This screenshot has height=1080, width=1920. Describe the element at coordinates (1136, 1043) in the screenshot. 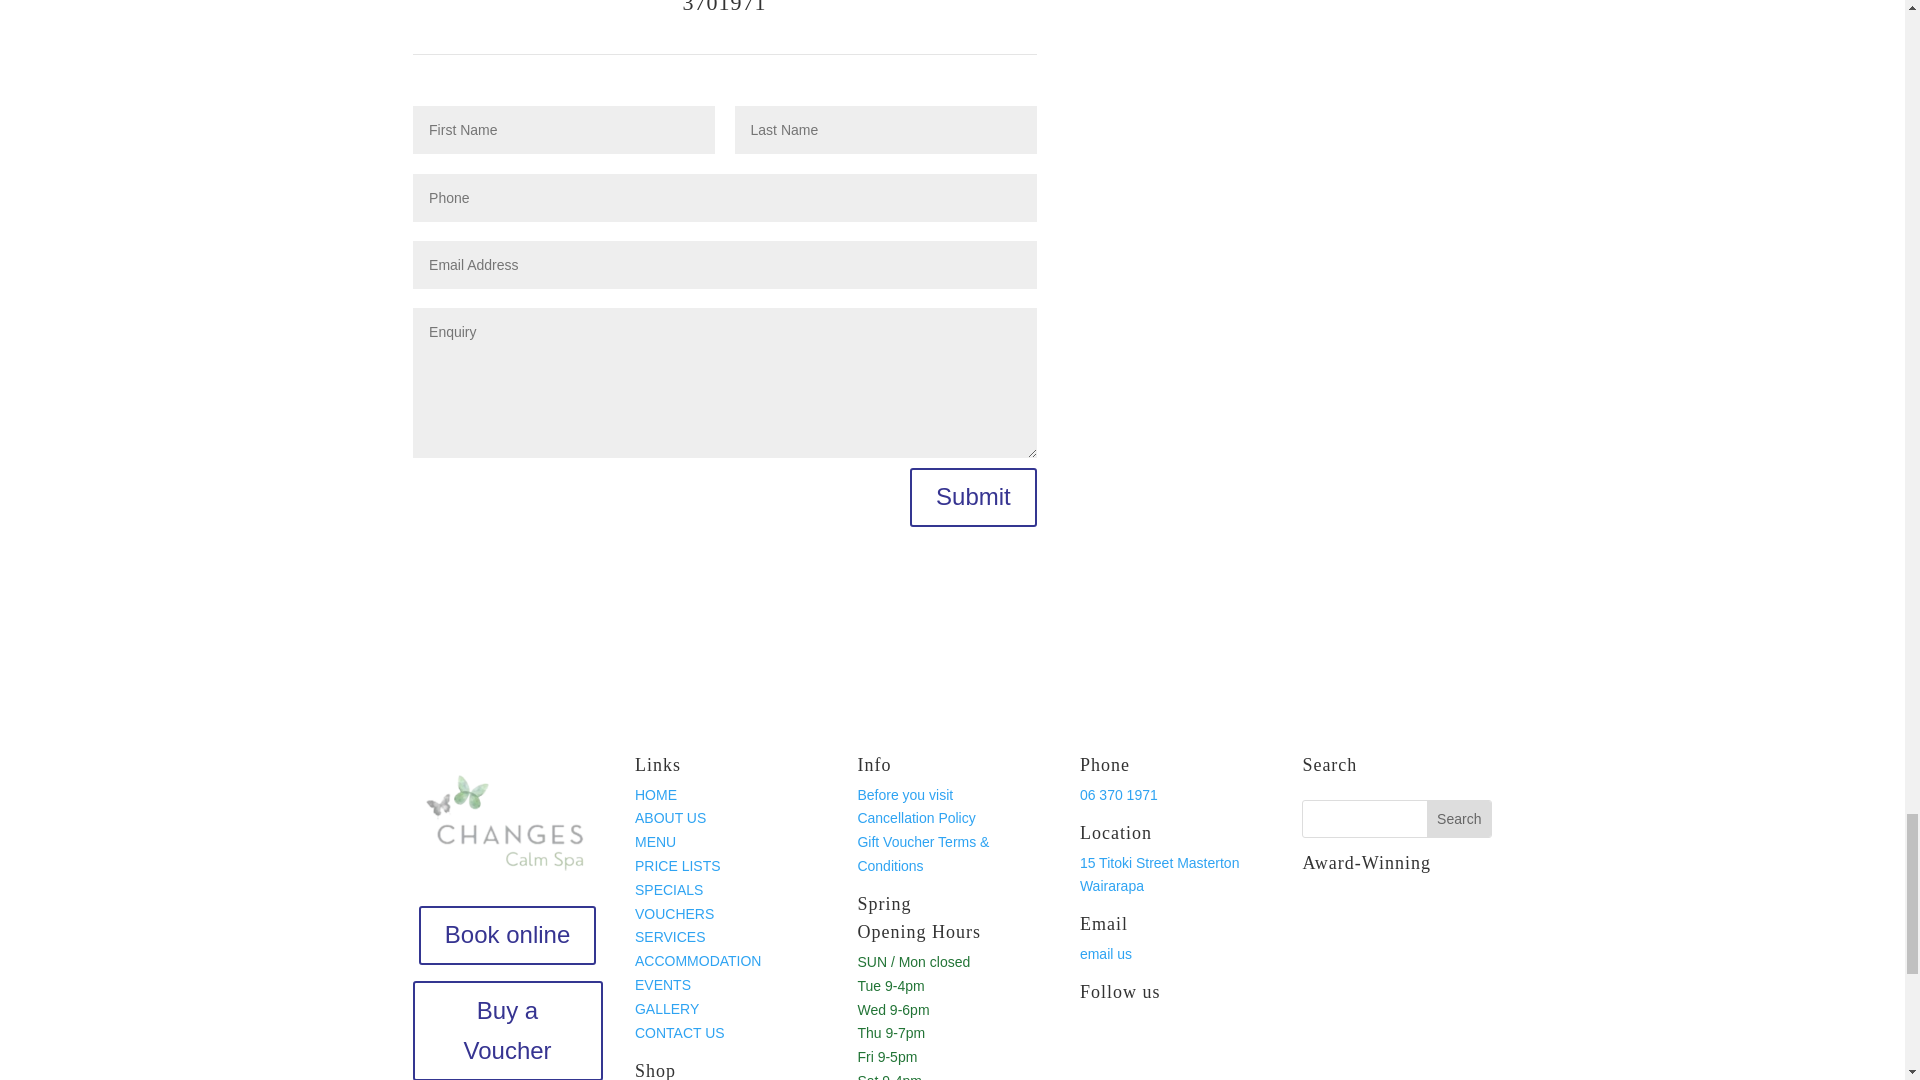

I see `Follow on Instagram` at that location.